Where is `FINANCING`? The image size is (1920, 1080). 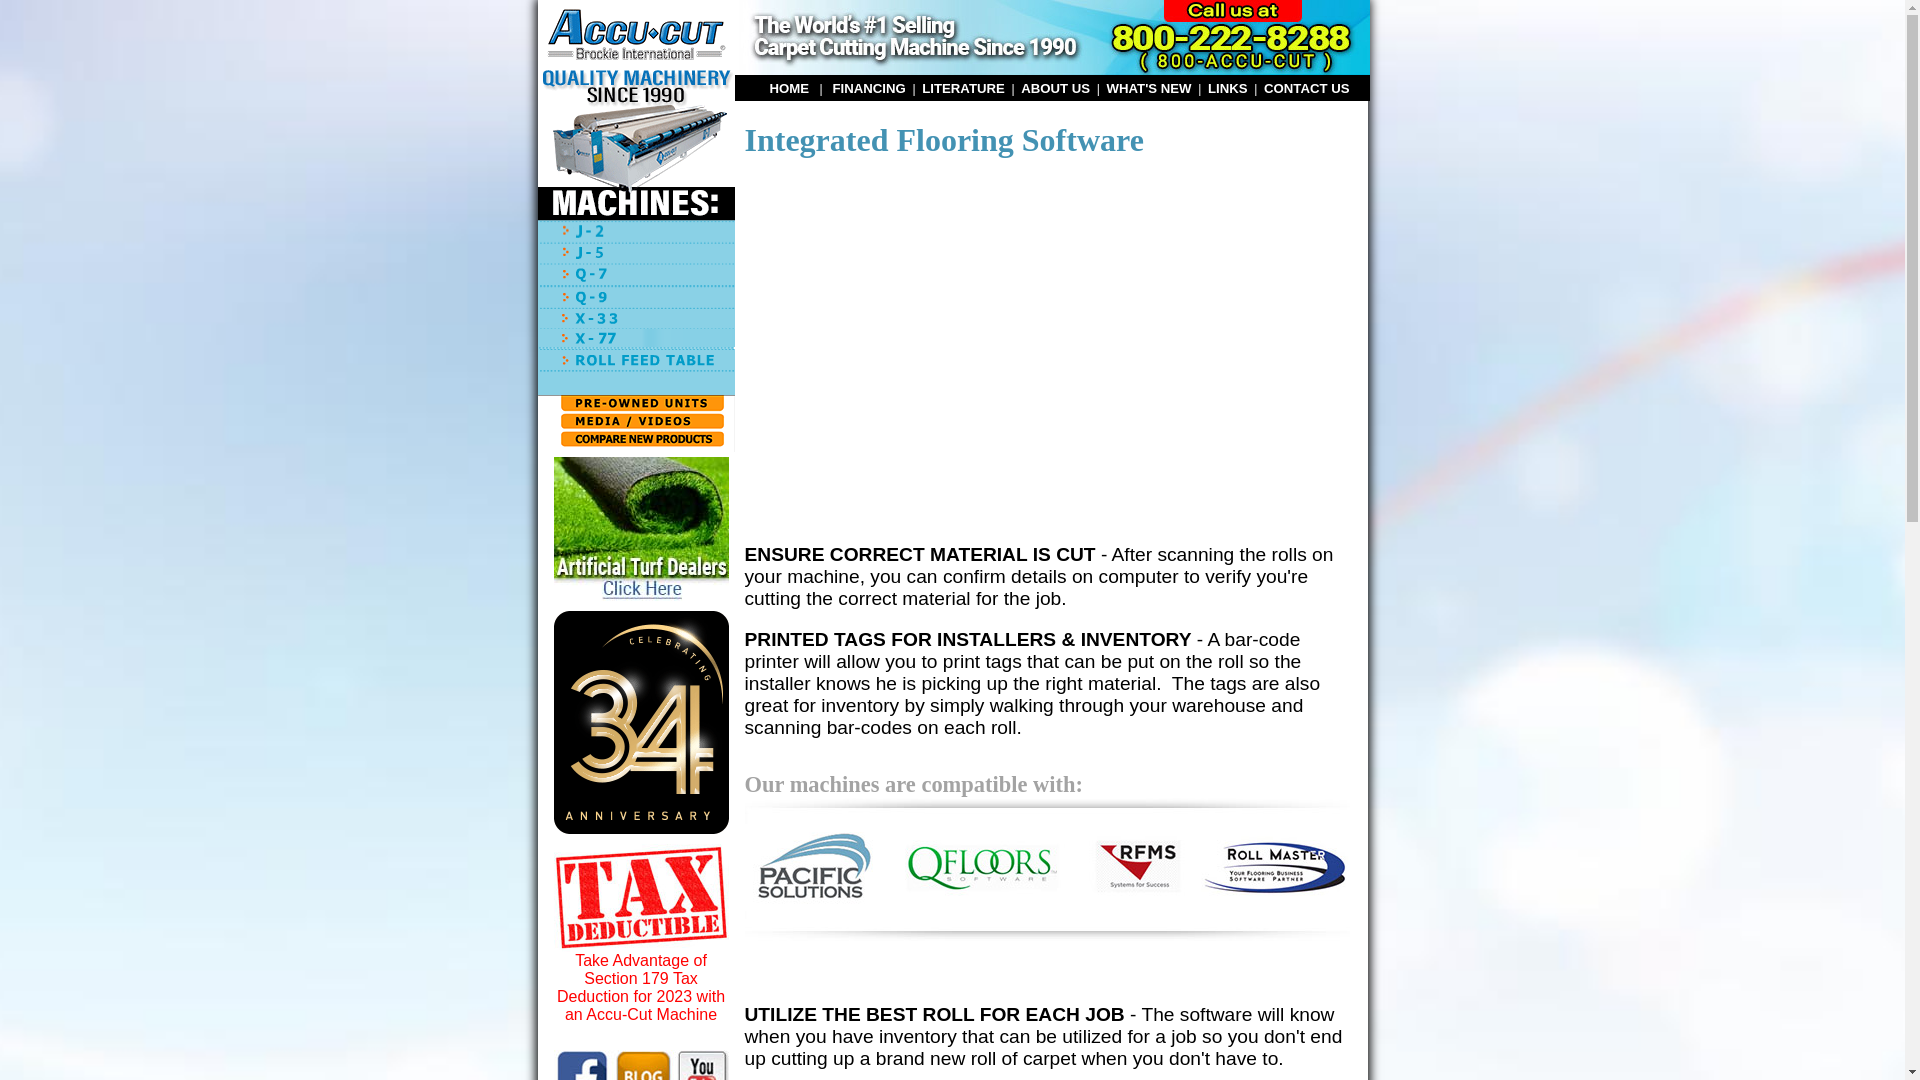
FINANCING is located at coordinates (870, 87).